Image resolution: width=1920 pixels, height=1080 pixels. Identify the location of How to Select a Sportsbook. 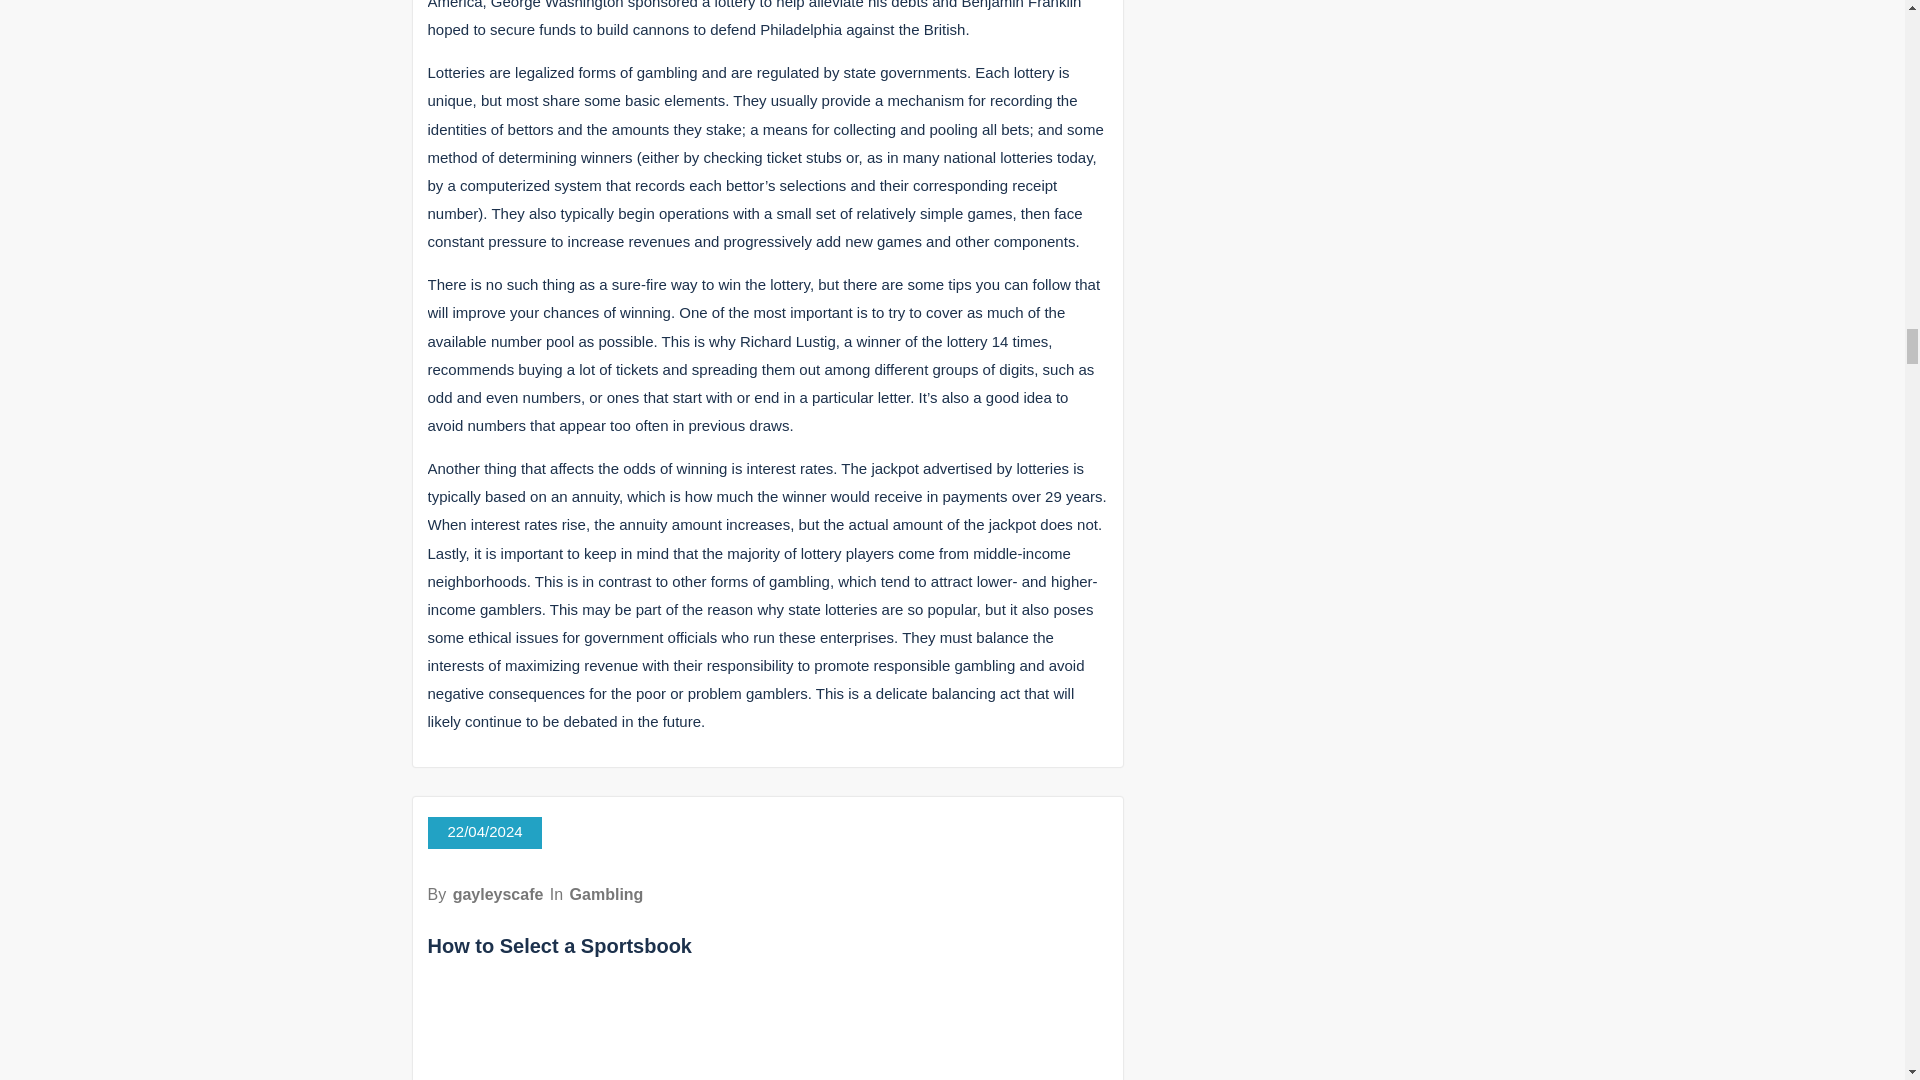
(560, 946).